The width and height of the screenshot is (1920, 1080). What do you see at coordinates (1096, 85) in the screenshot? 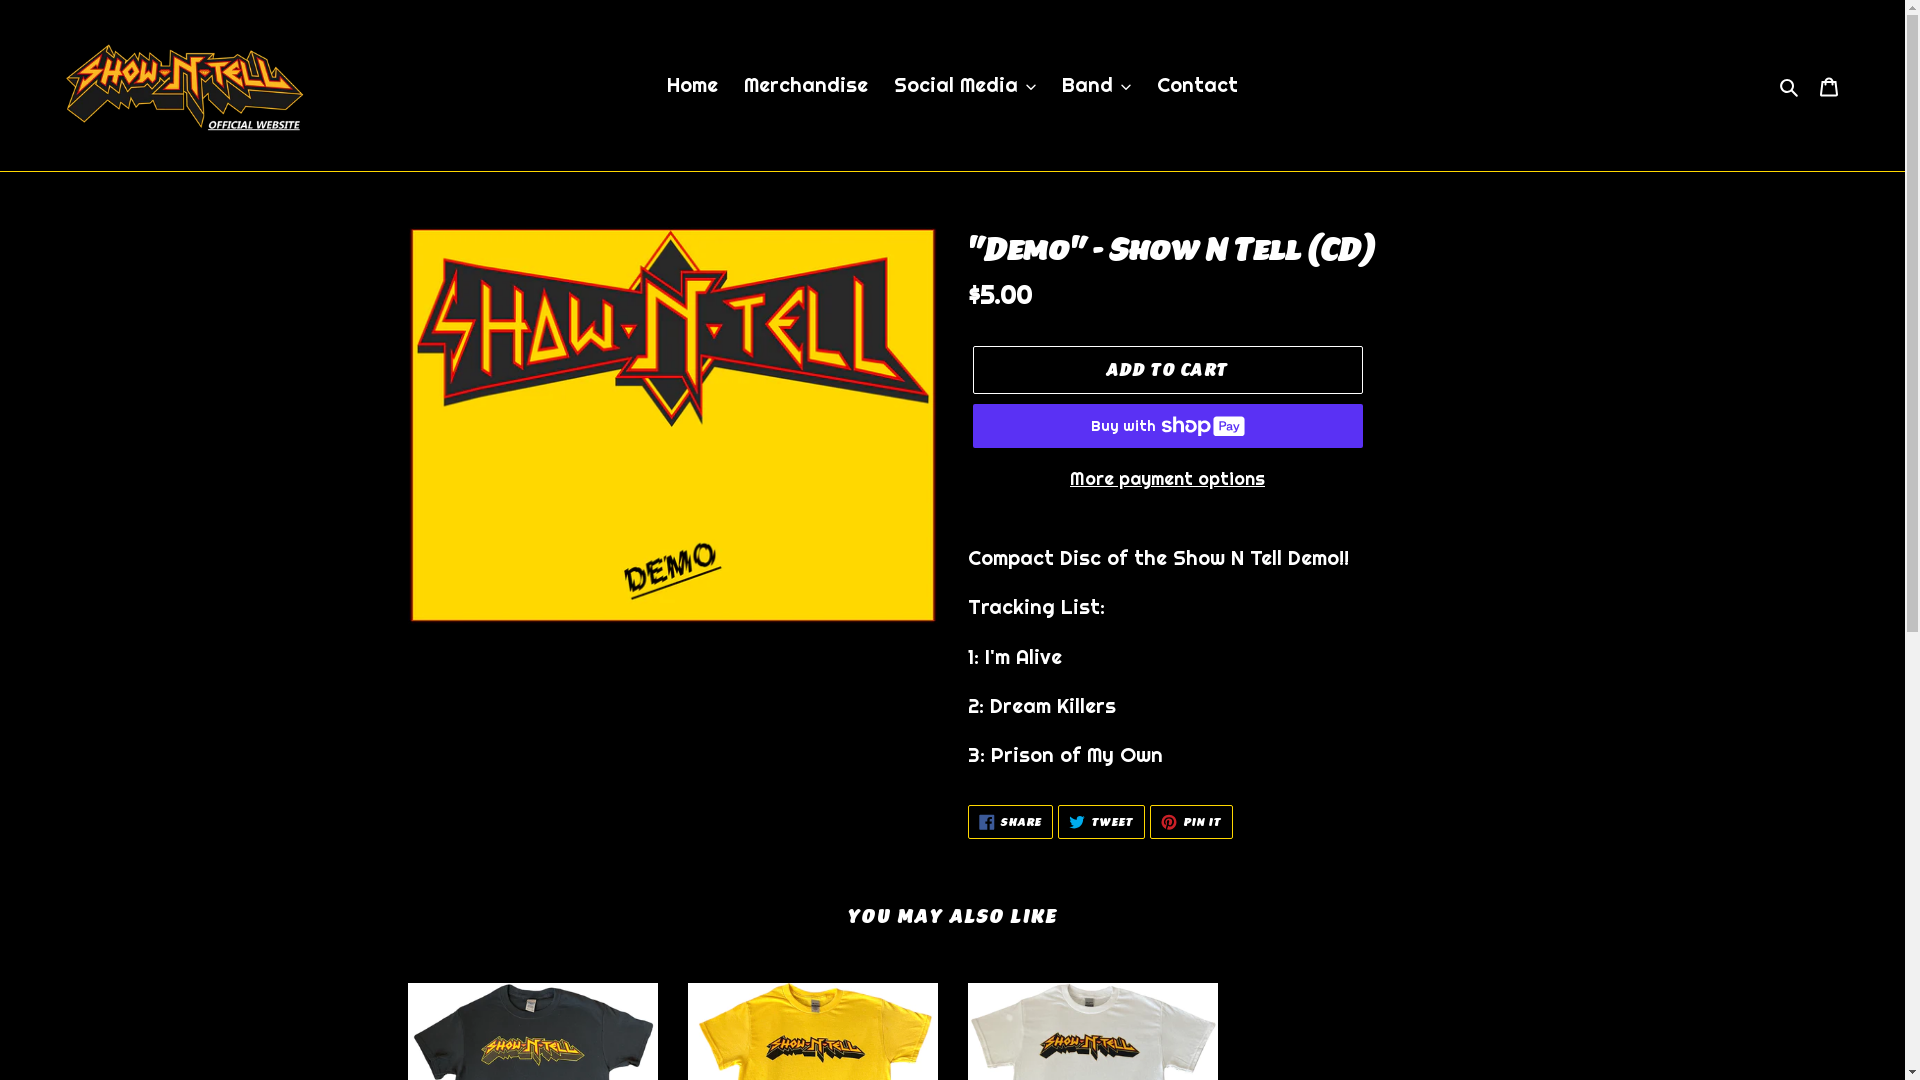
I see `Band` at bounding box center [1096, 85].